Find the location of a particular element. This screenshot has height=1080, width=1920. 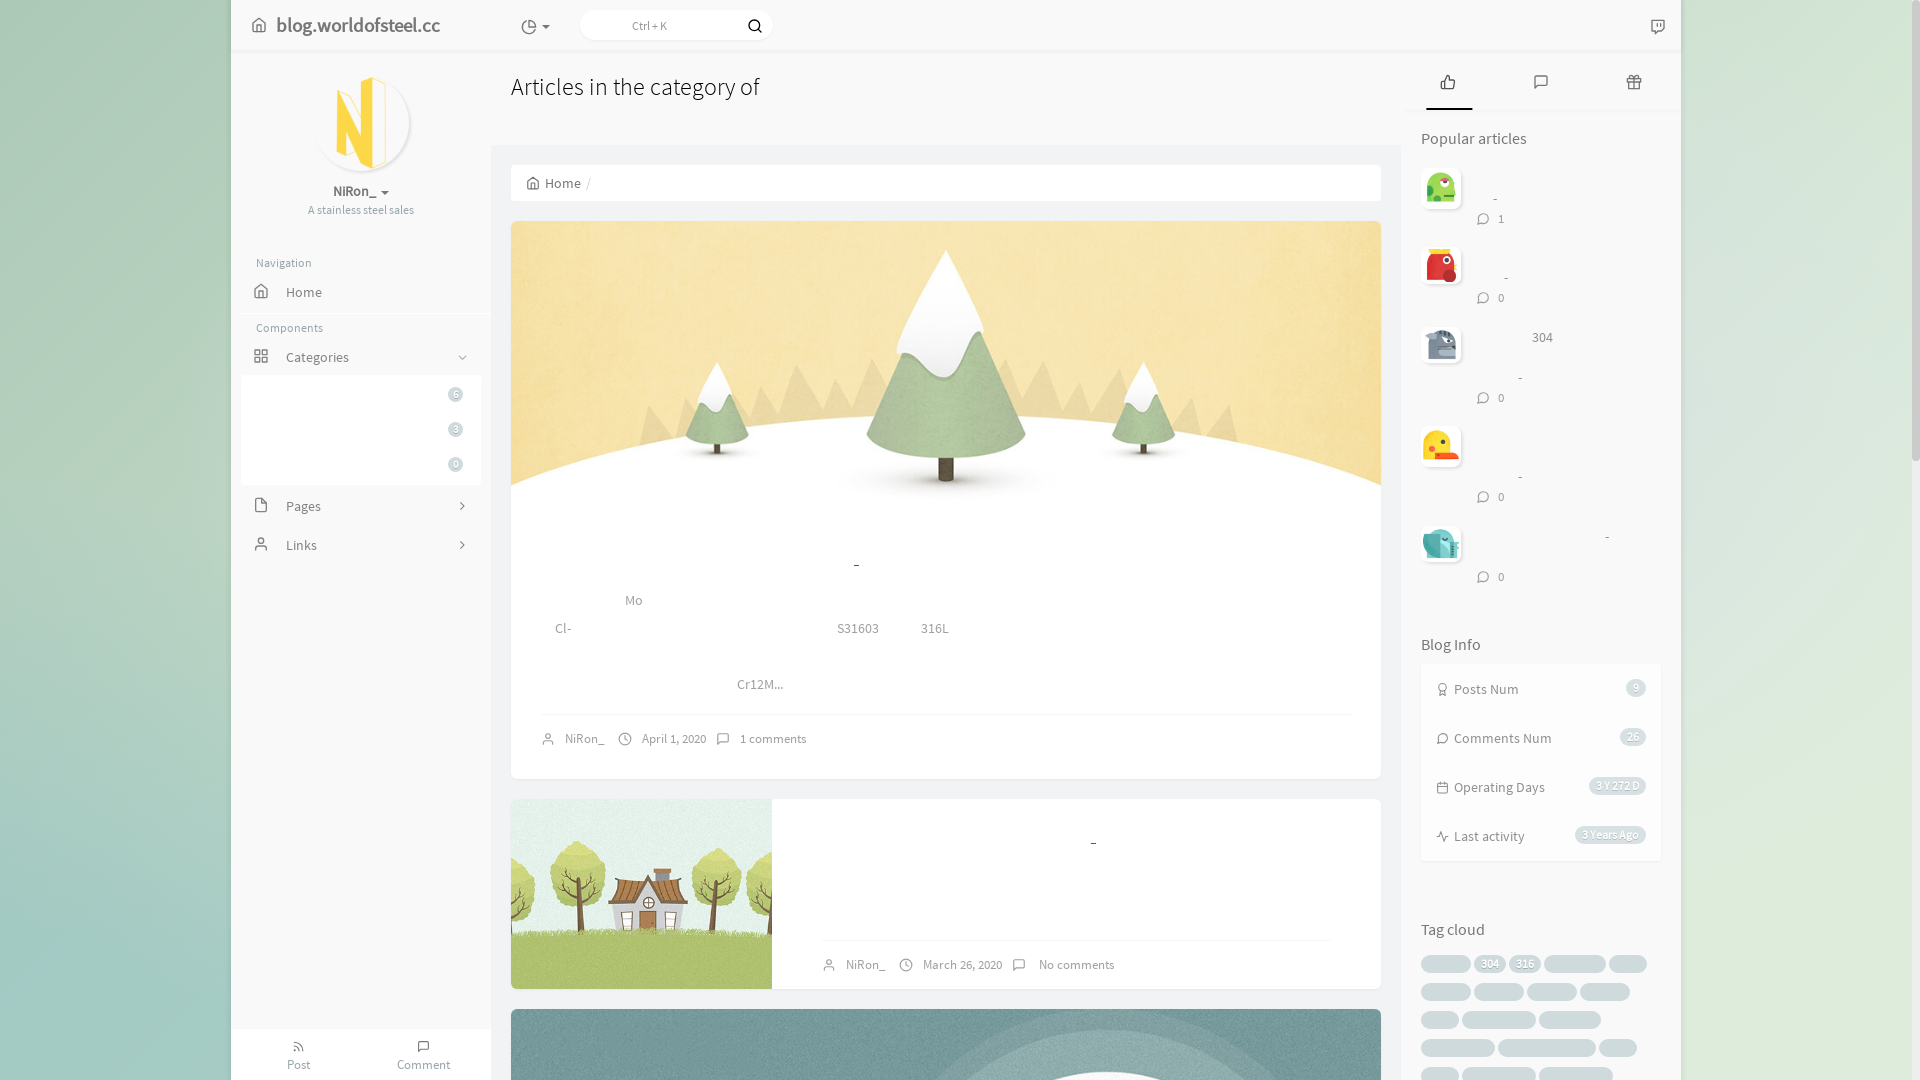

No comments is located at coordinates (1075, 964).